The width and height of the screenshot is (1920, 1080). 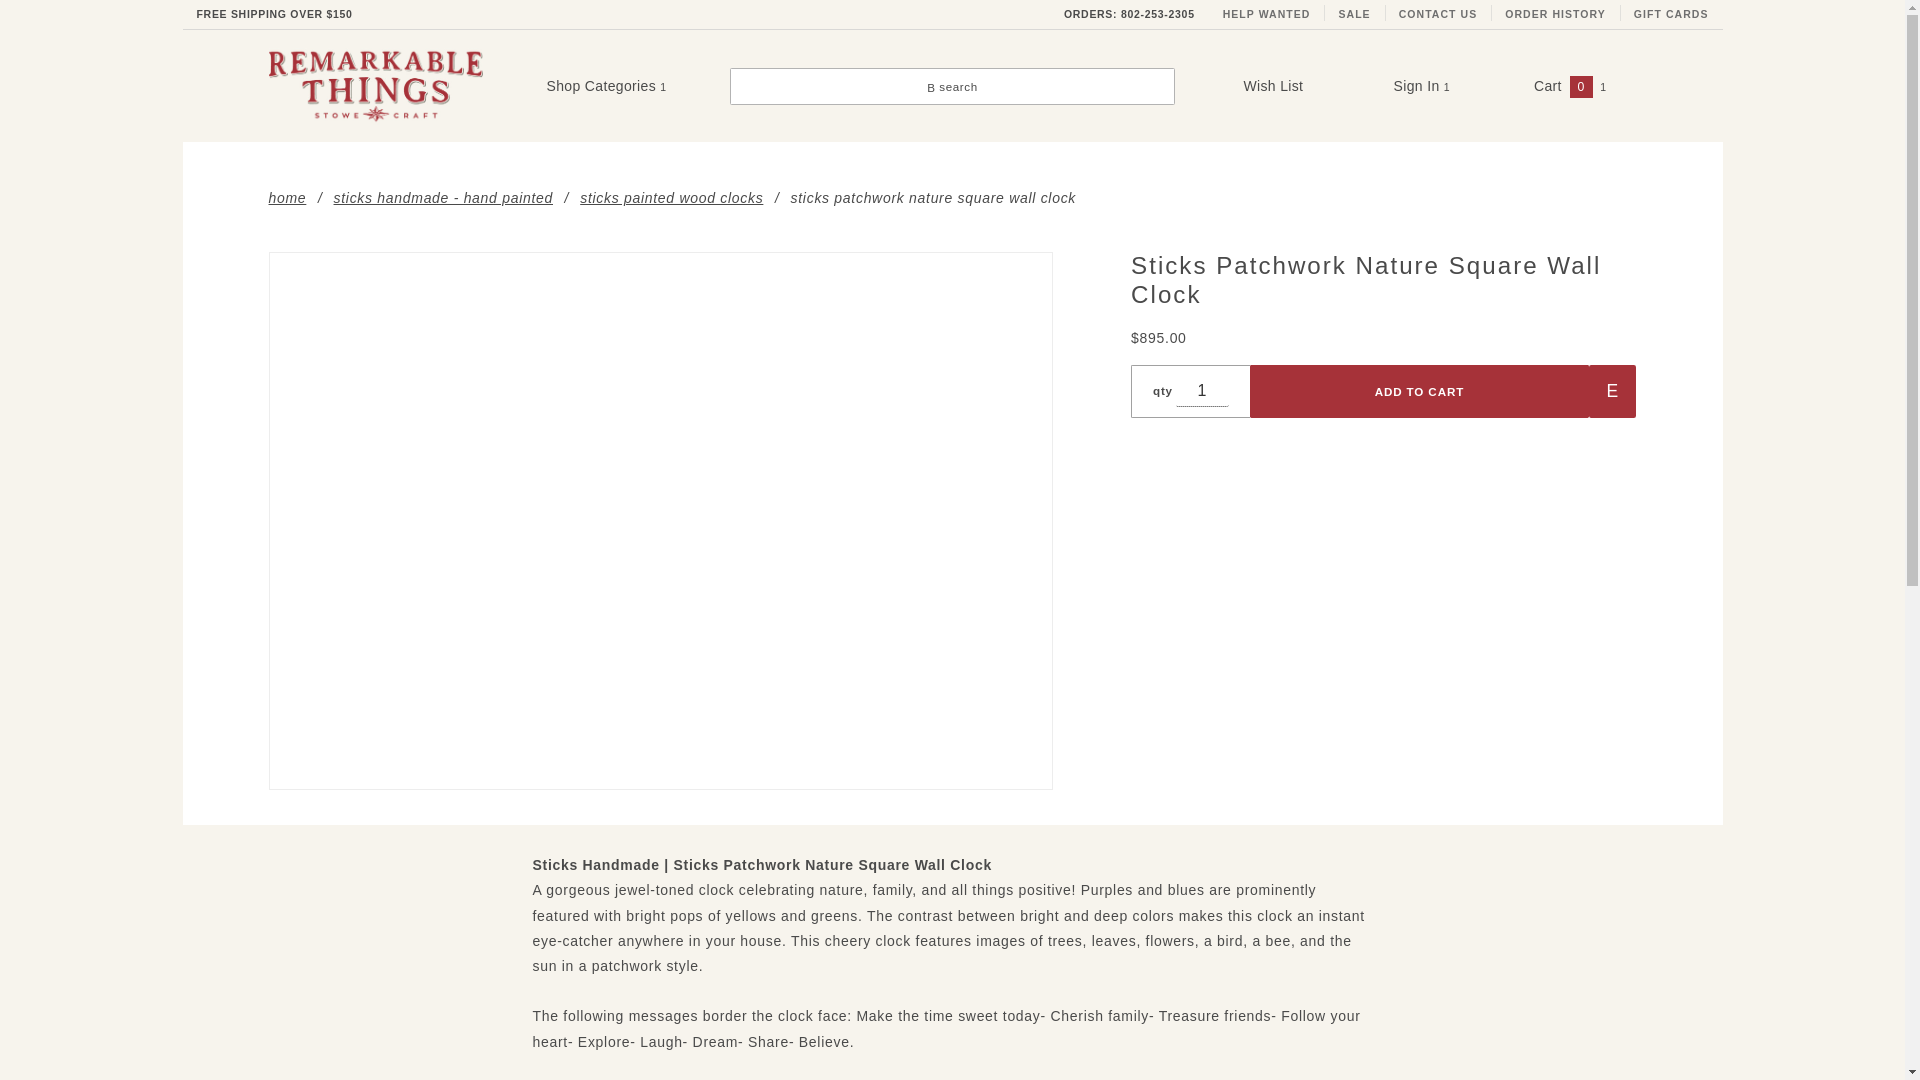 What do you see at coordinates (286, 197) in the screenshot?
I see `Home` at bounding box center [286, 197].